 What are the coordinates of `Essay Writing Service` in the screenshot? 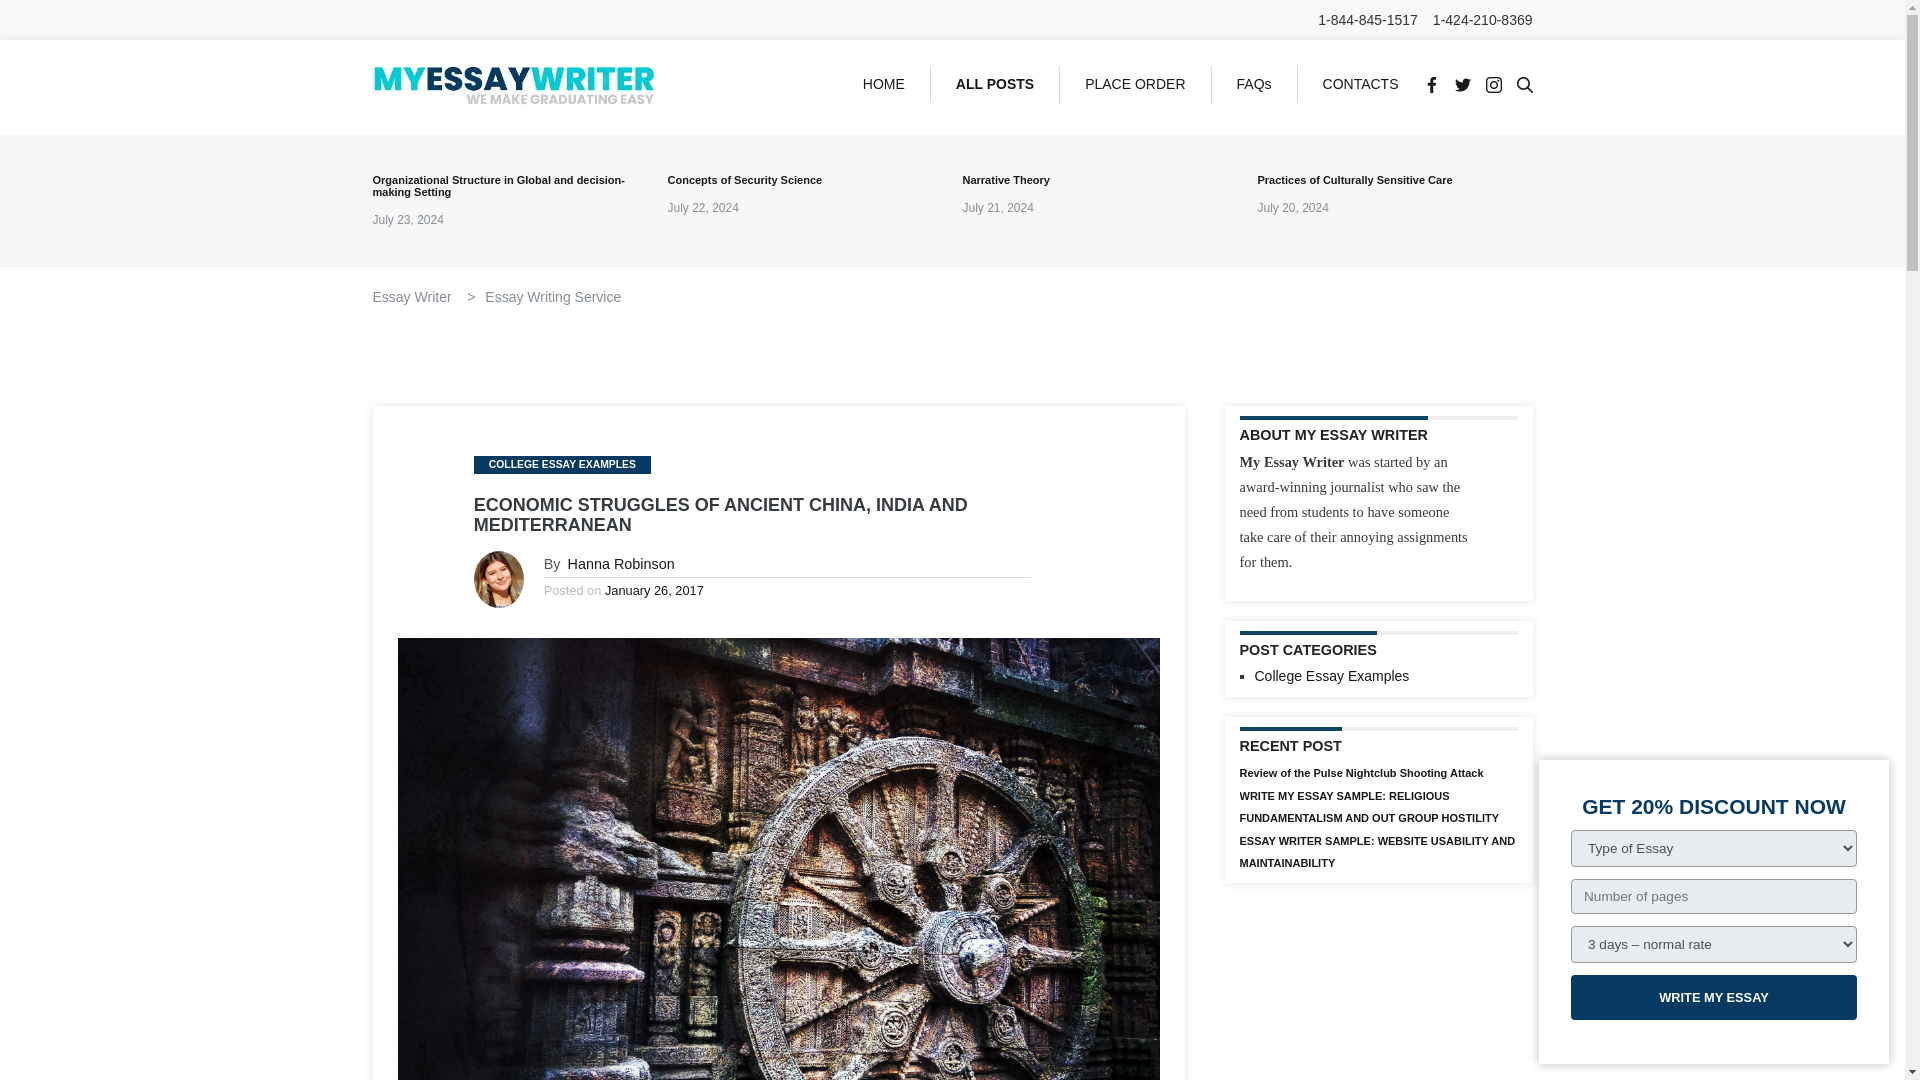 It's located at (552, 296).